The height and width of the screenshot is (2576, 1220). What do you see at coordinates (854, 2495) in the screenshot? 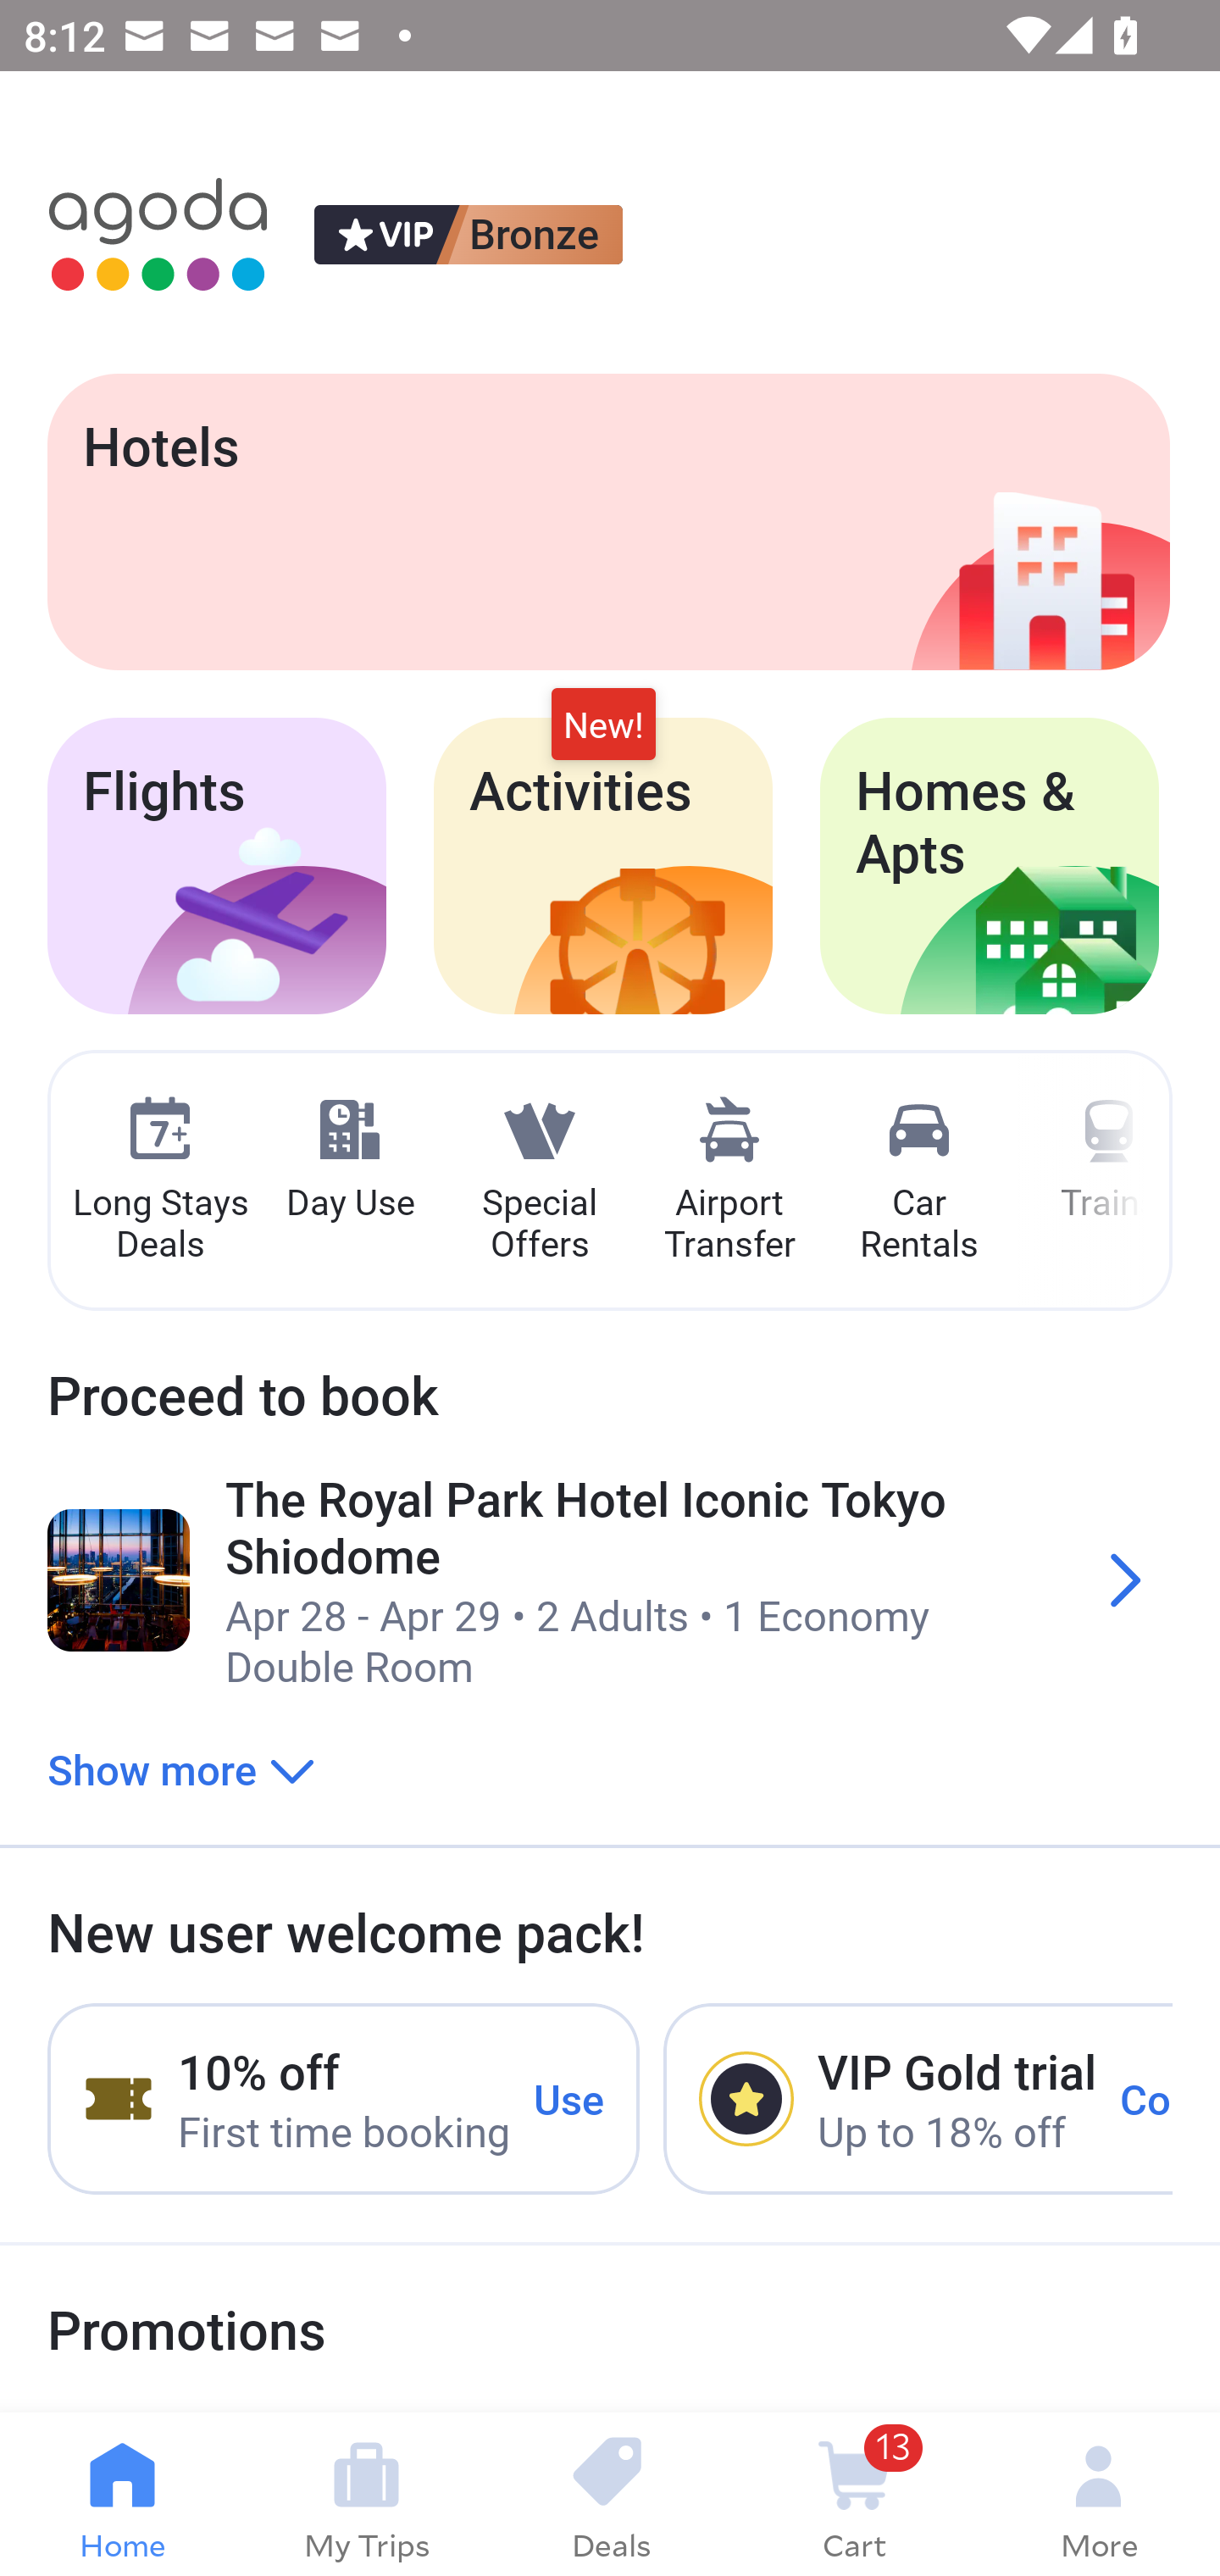
I see `13 Cart` at bounding box center [854, 2495].